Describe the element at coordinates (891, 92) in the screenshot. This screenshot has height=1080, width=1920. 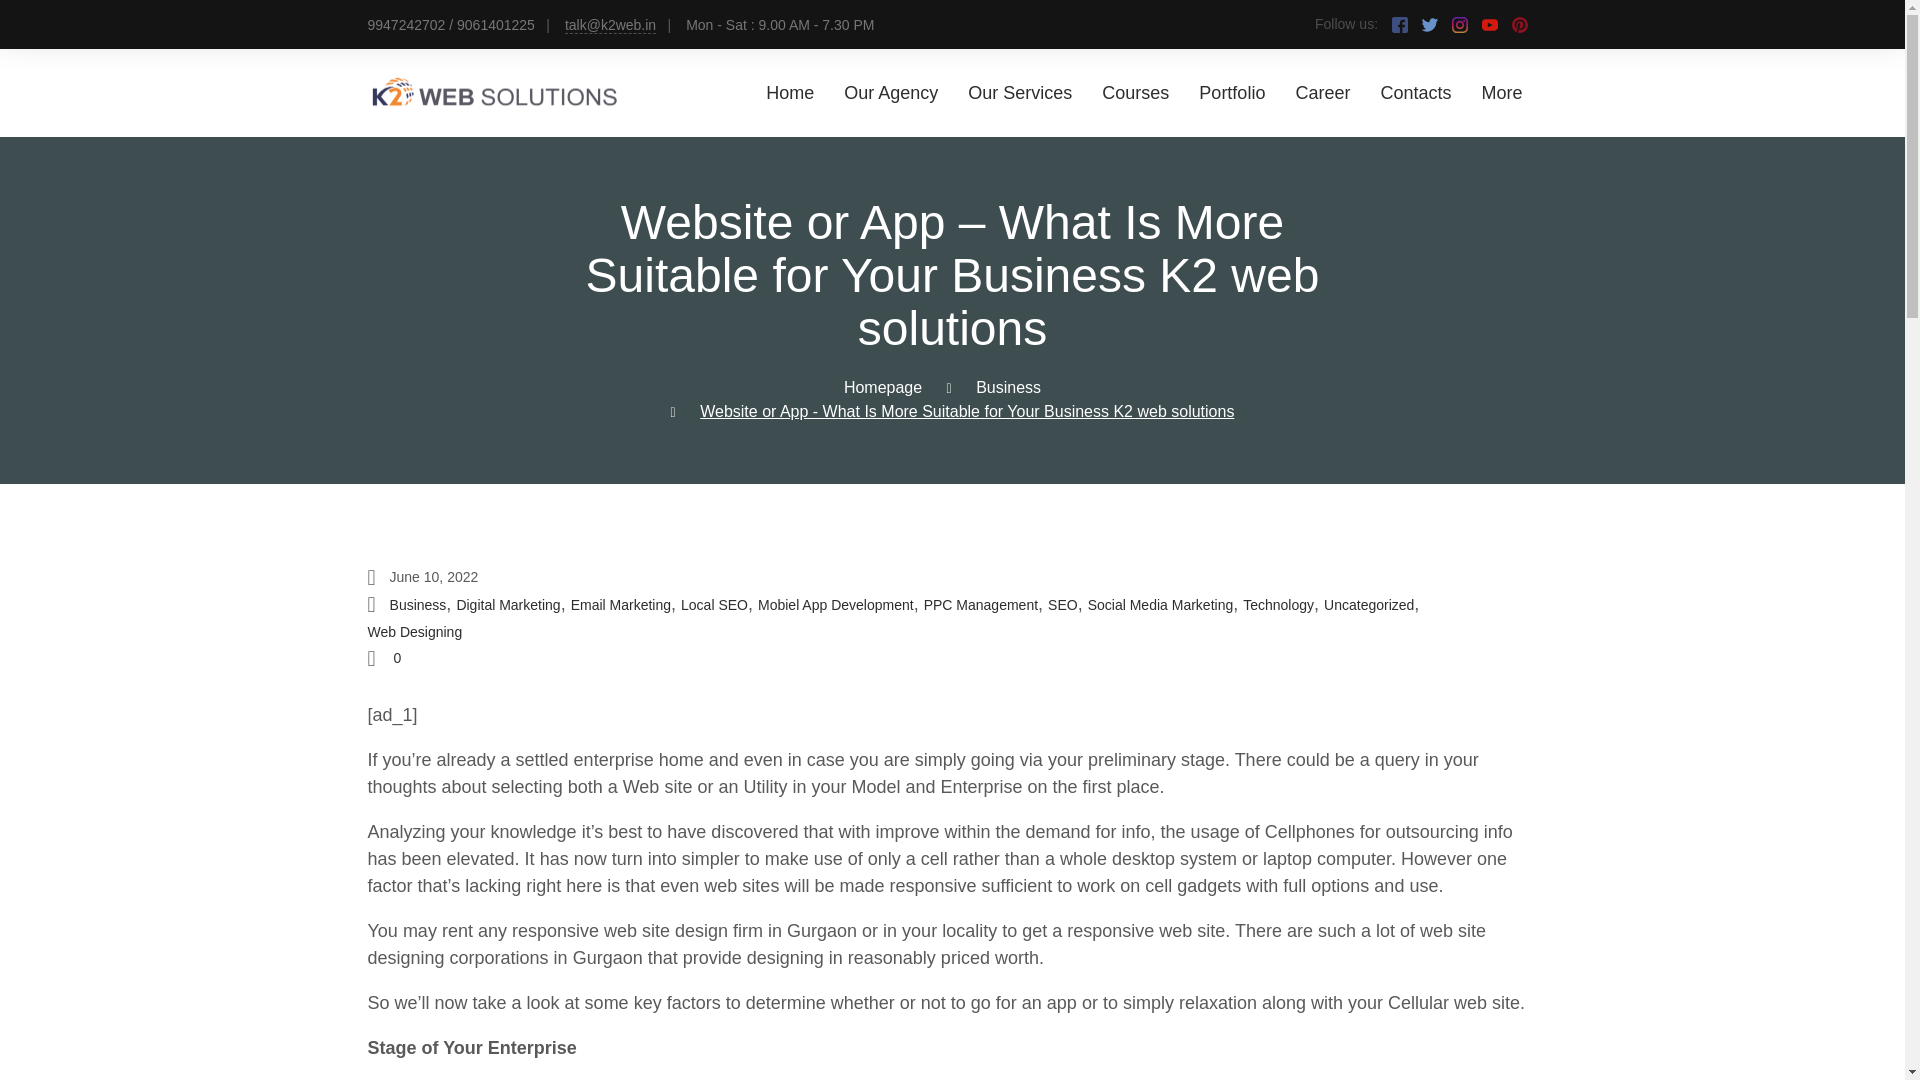
I see `Our Agency` at that location.